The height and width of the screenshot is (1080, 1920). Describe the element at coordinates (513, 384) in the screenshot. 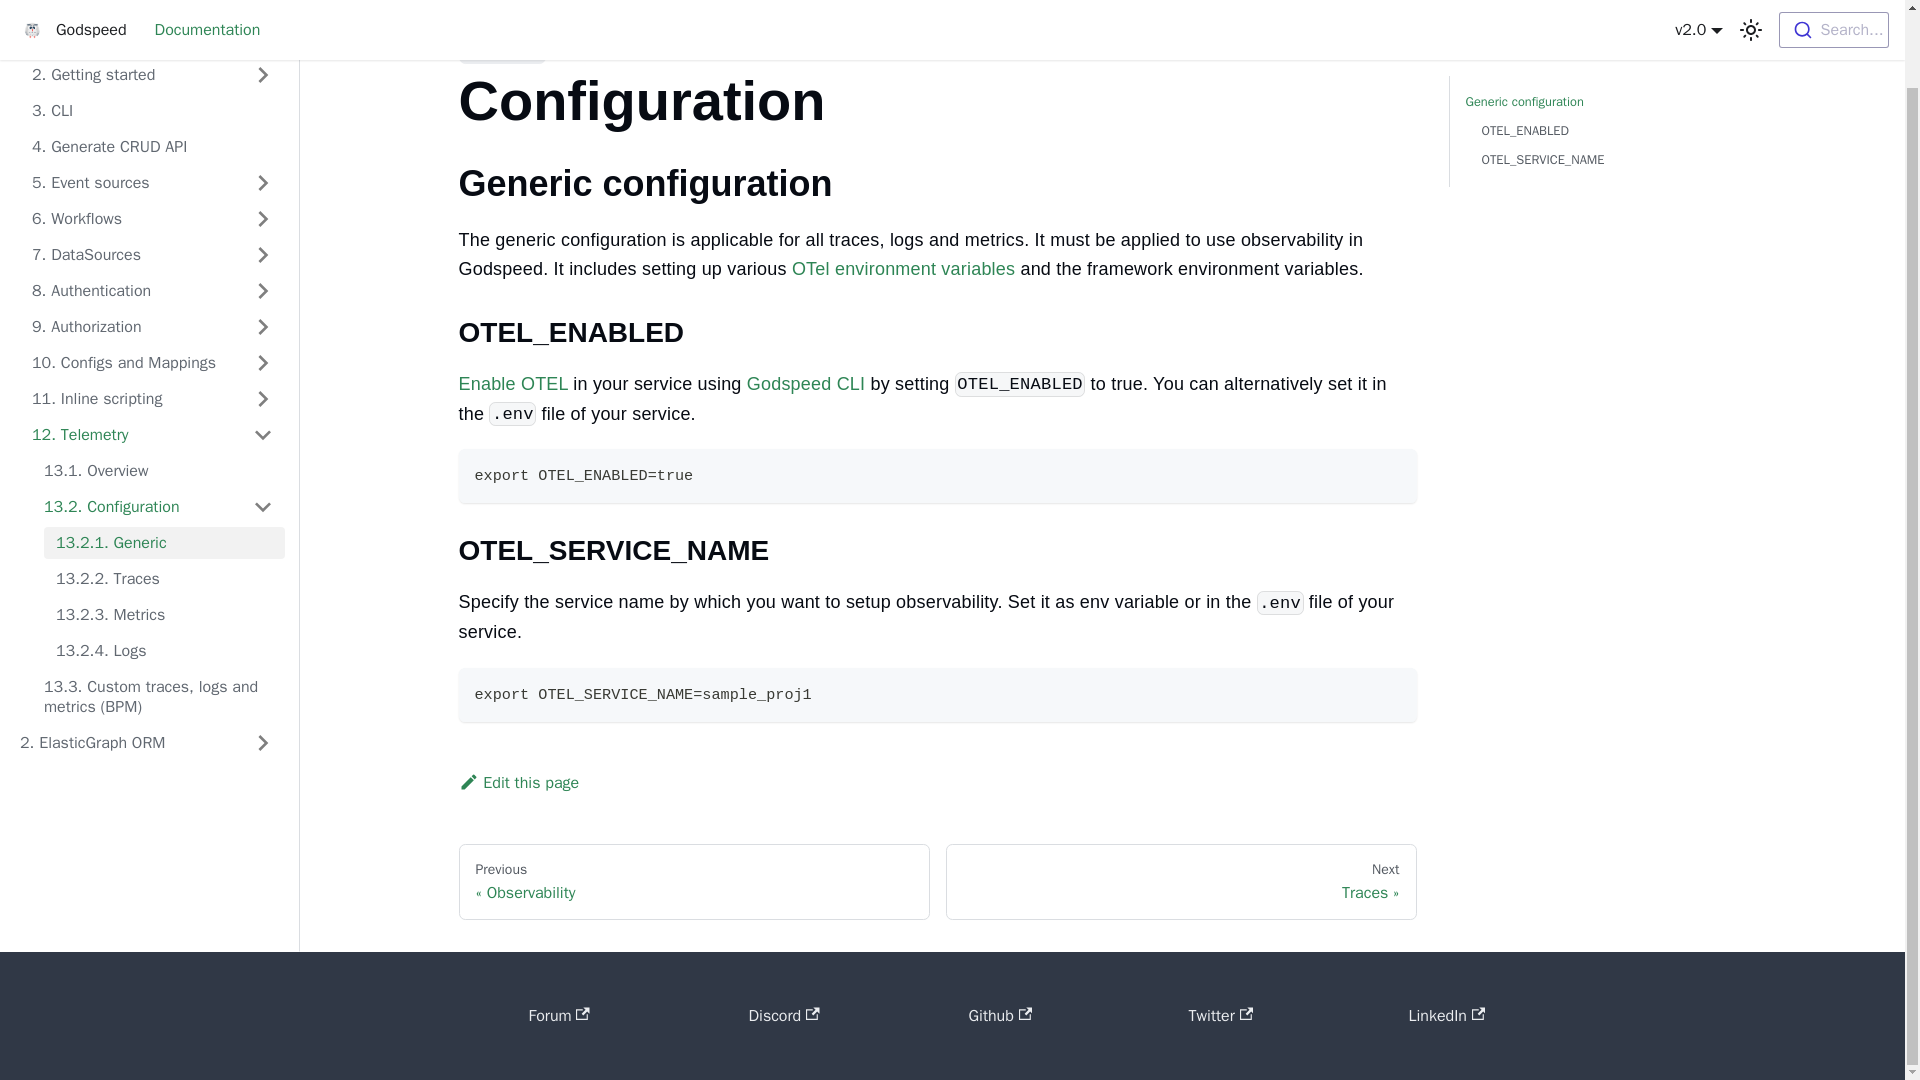

I see `Enable OTEL` at that location.